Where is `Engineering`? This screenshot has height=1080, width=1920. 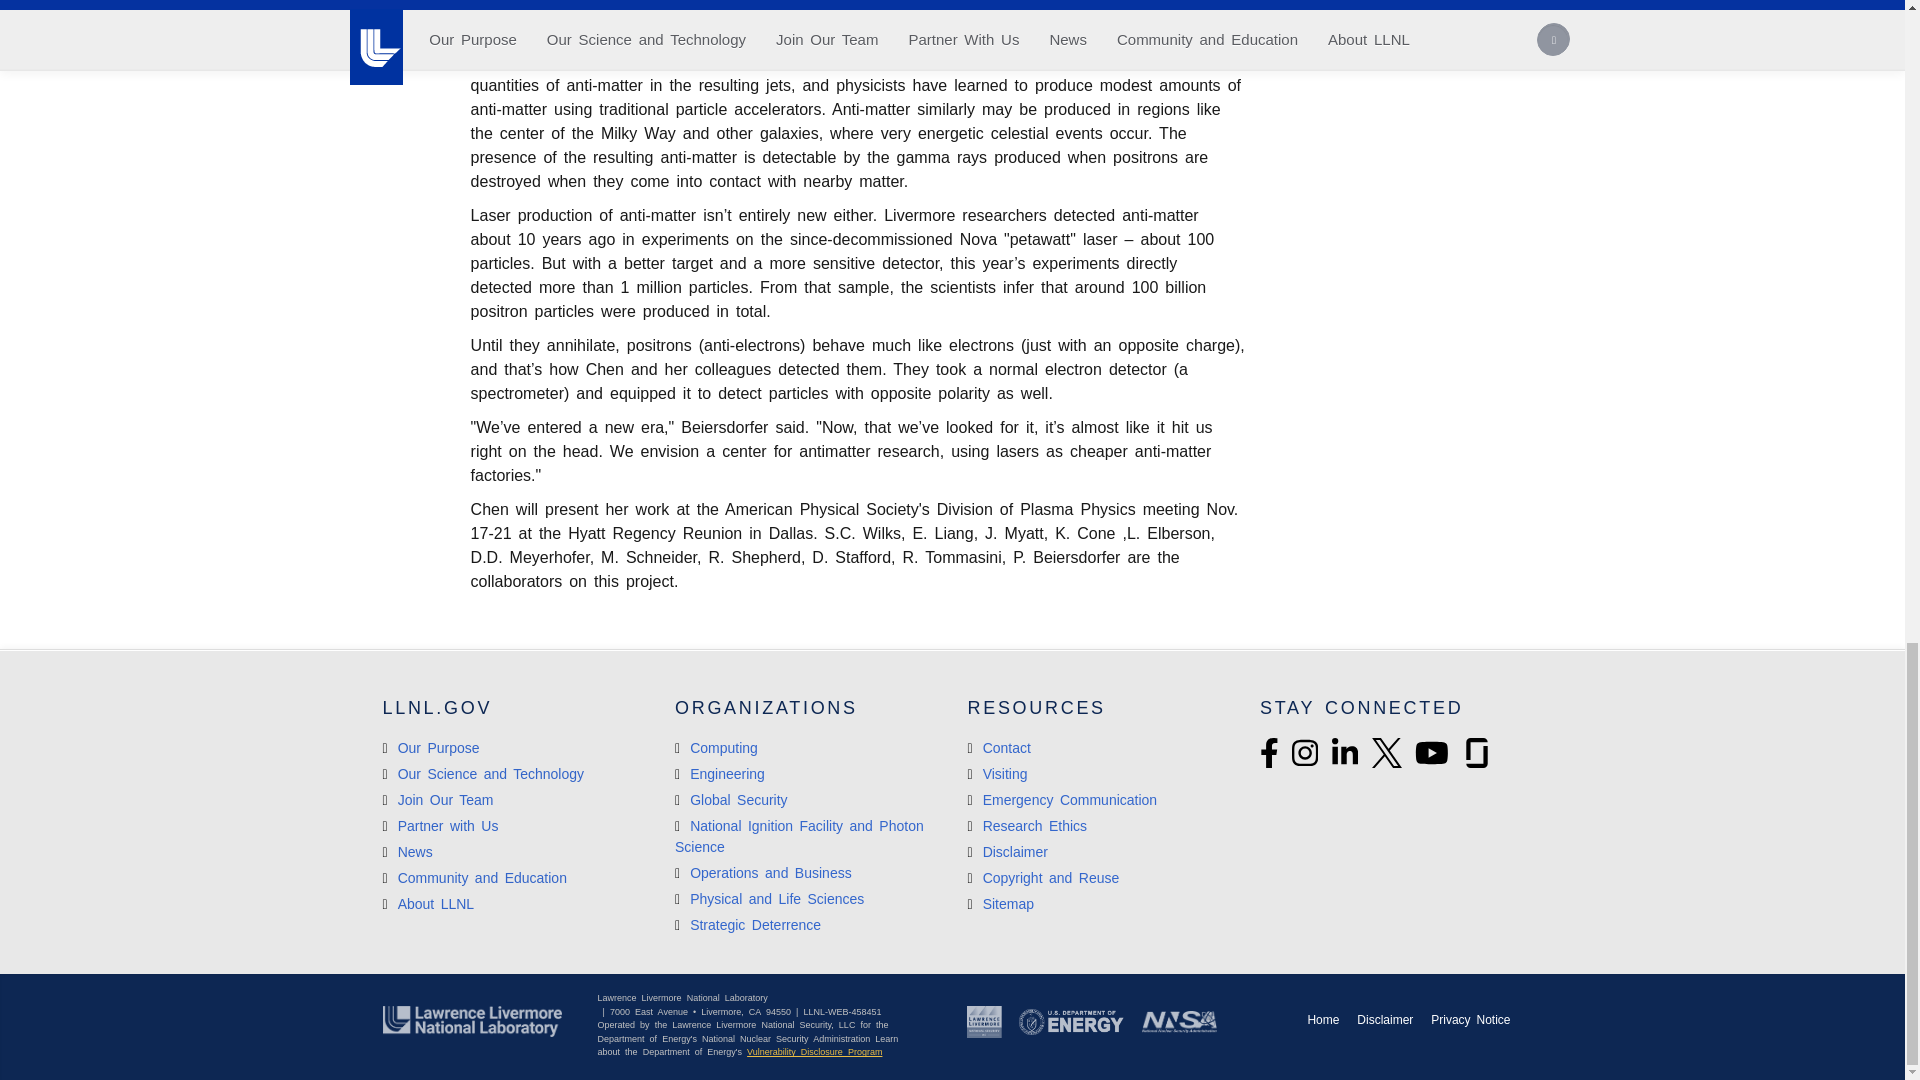
Engineering is located at coordinates (720, 773).